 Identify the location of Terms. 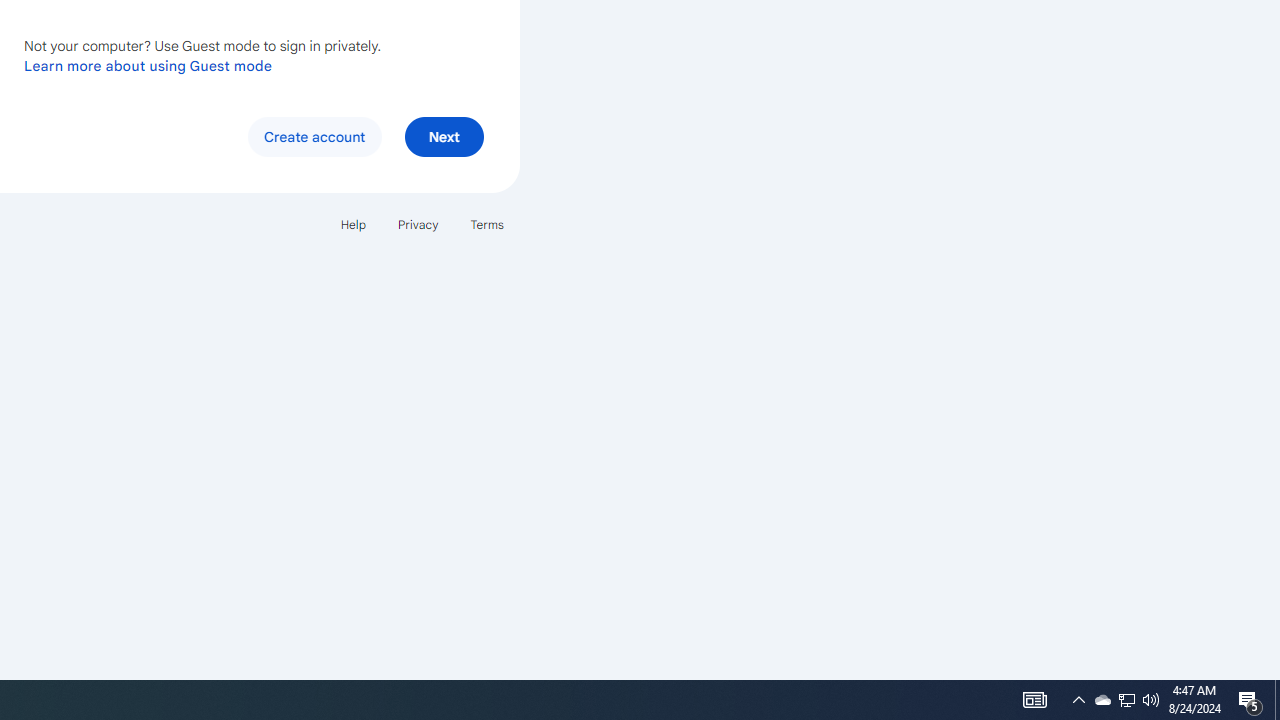
(486, 224).